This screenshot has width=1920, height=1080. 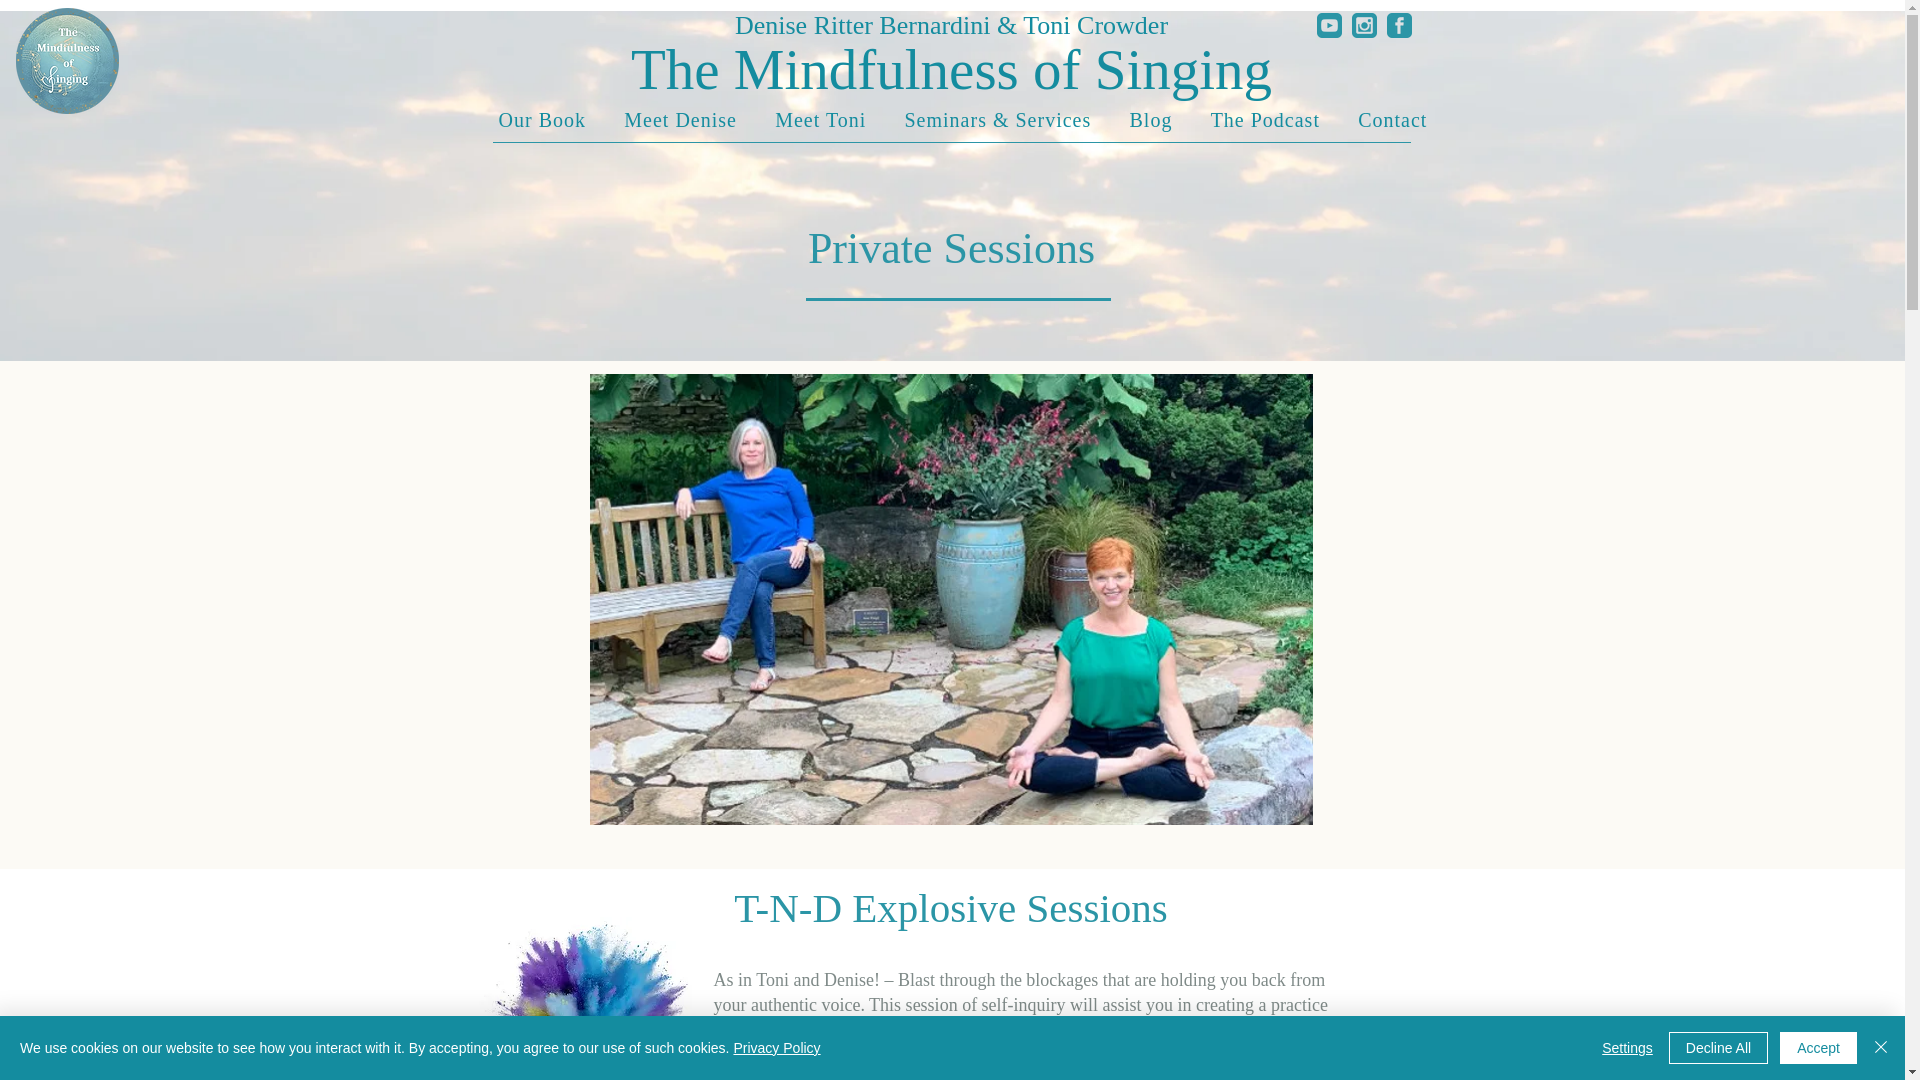 What do you see at coordinates (776, 1048) in the screenshot?
I see `Privacy Policy` at bounding box center [776, 1048].